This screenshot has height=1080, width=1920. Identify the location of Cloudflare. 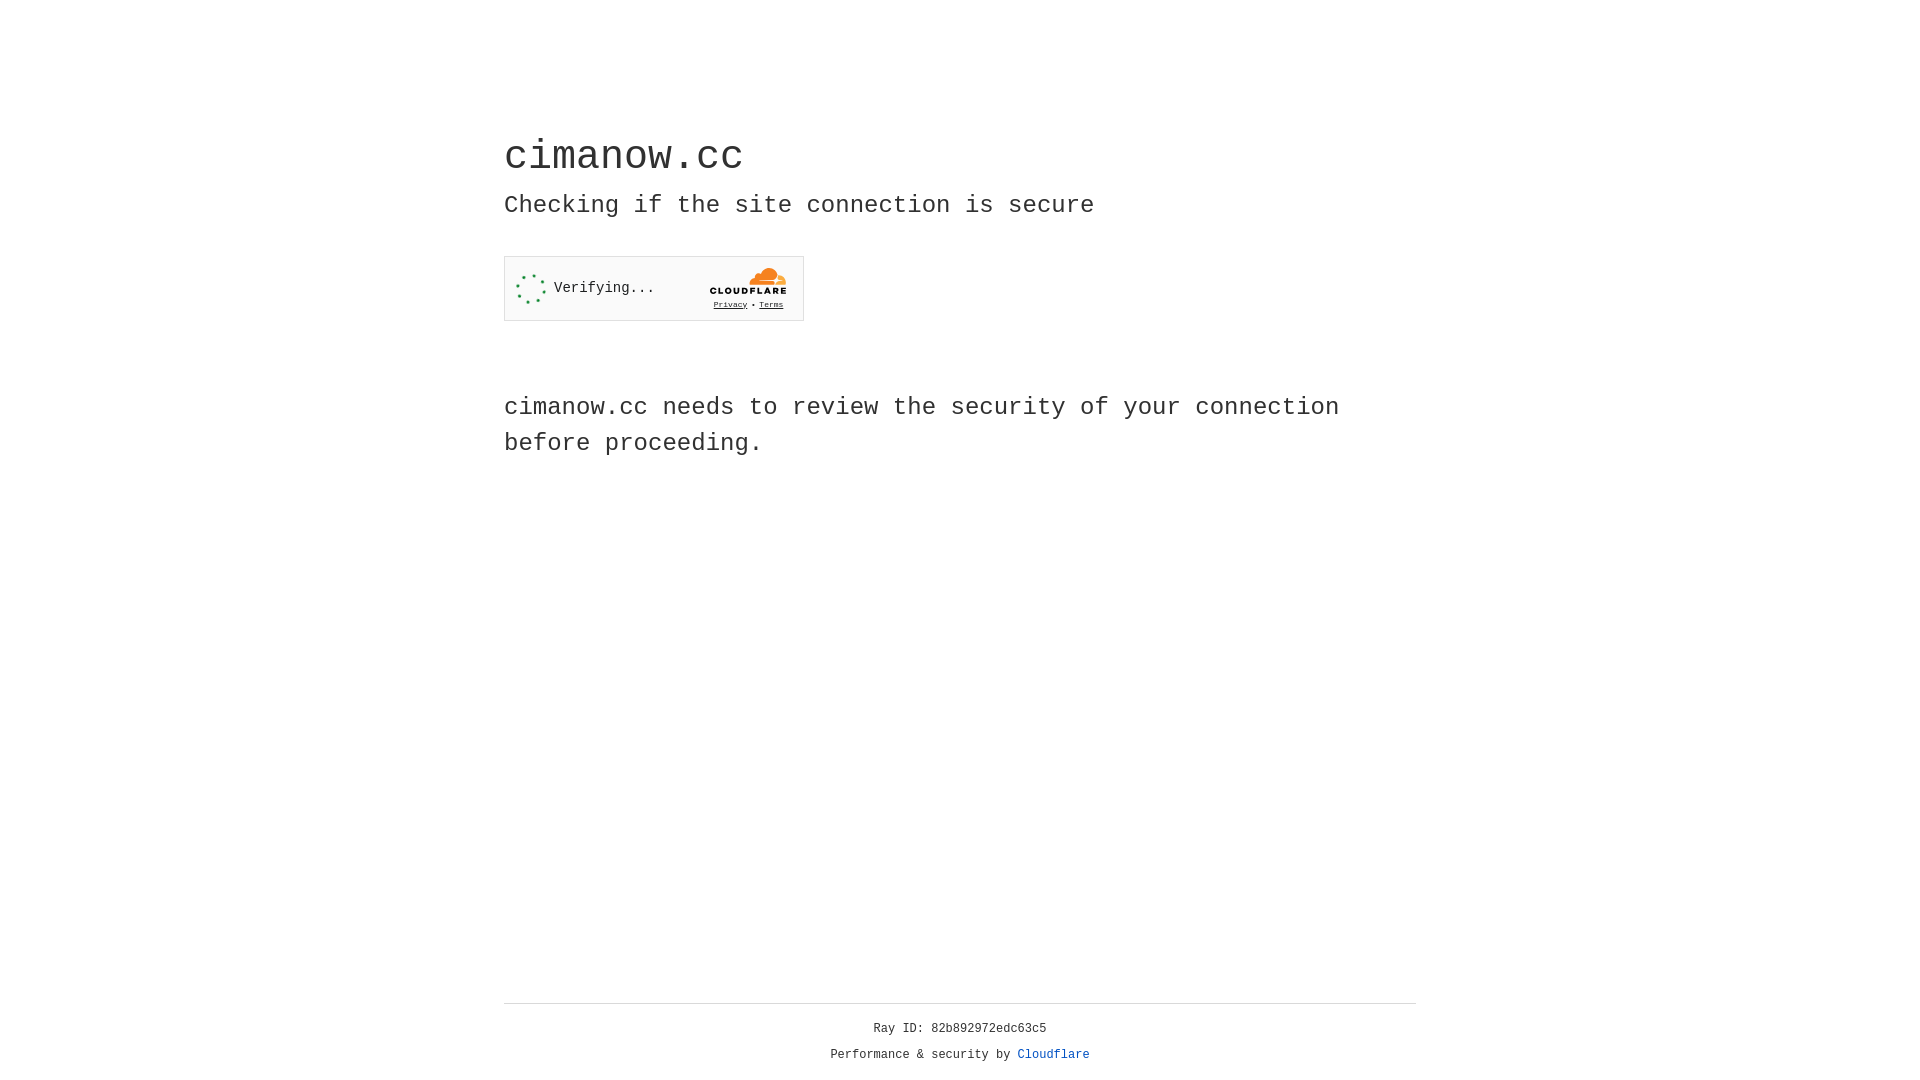
(1054, 1055).